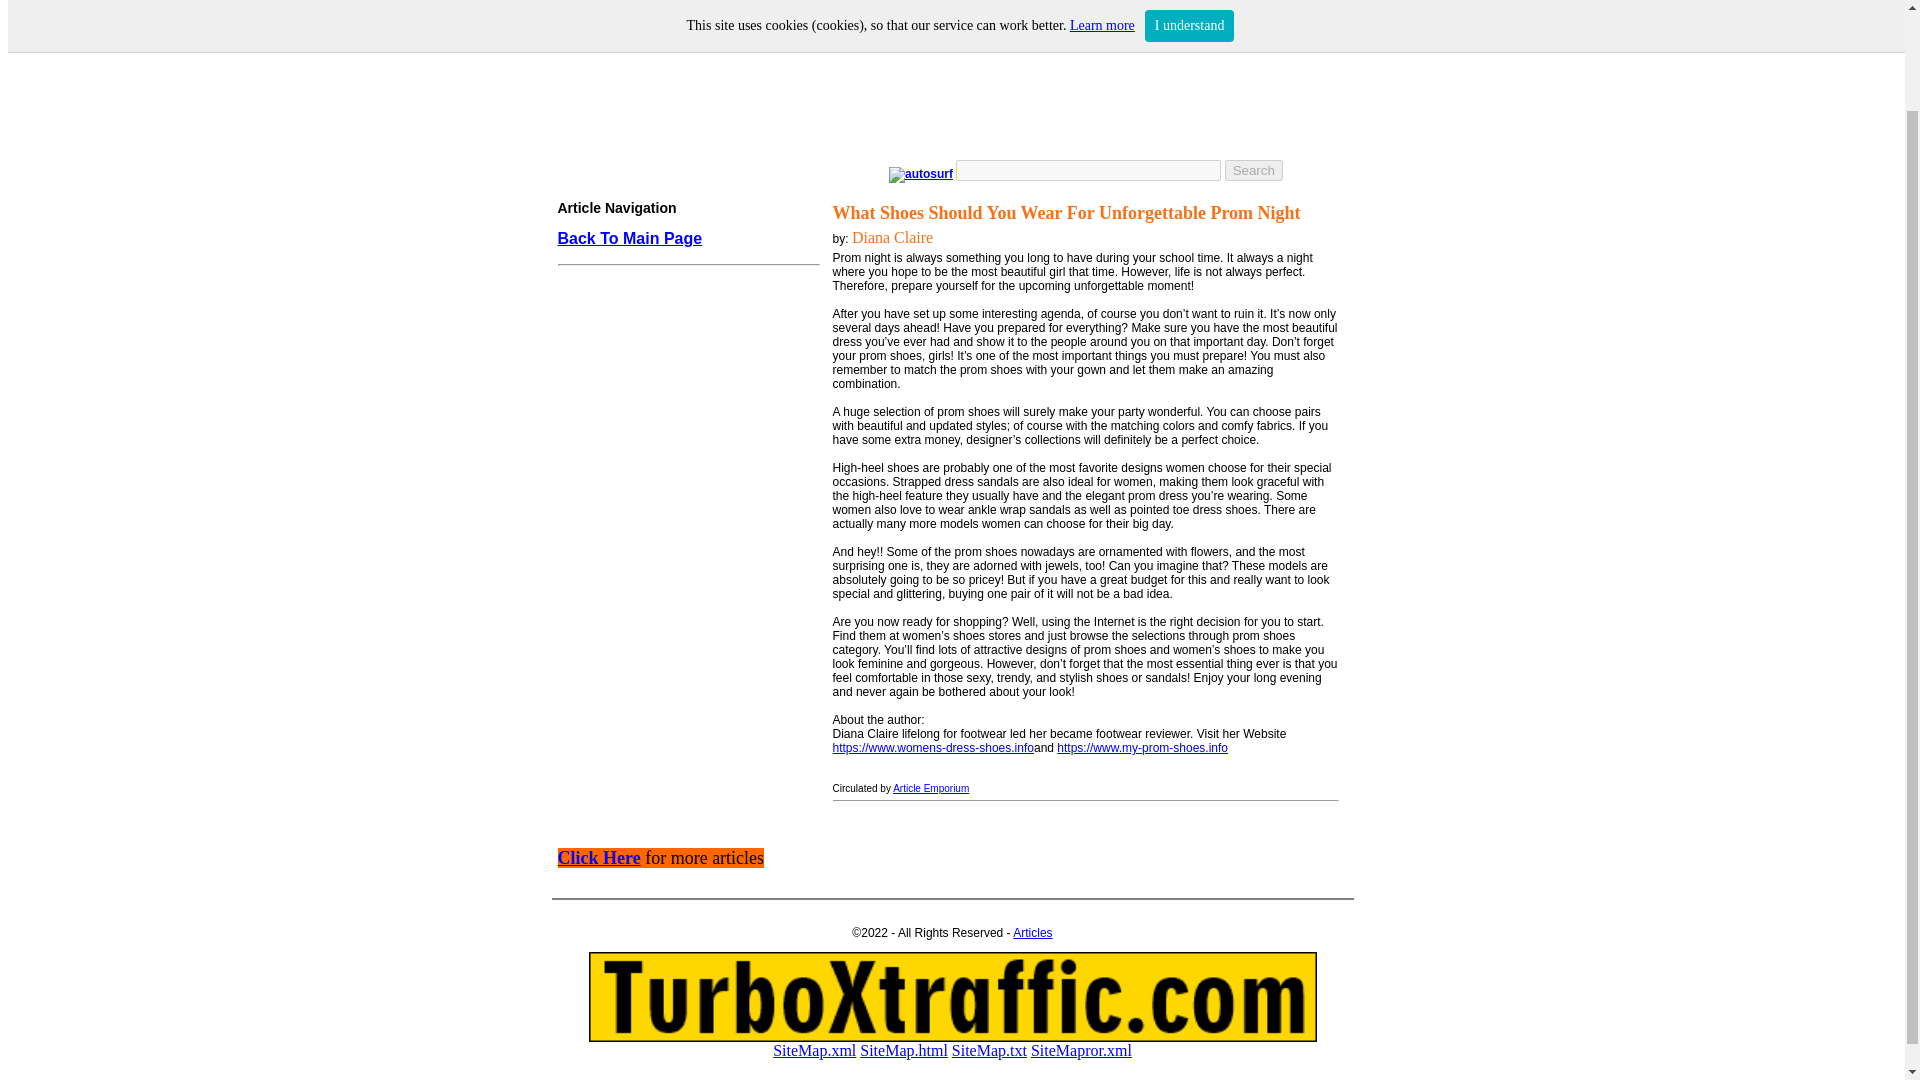  Describe the element at coordinates (683, 672) in the screenshot. I see `Advertisement` at that location.